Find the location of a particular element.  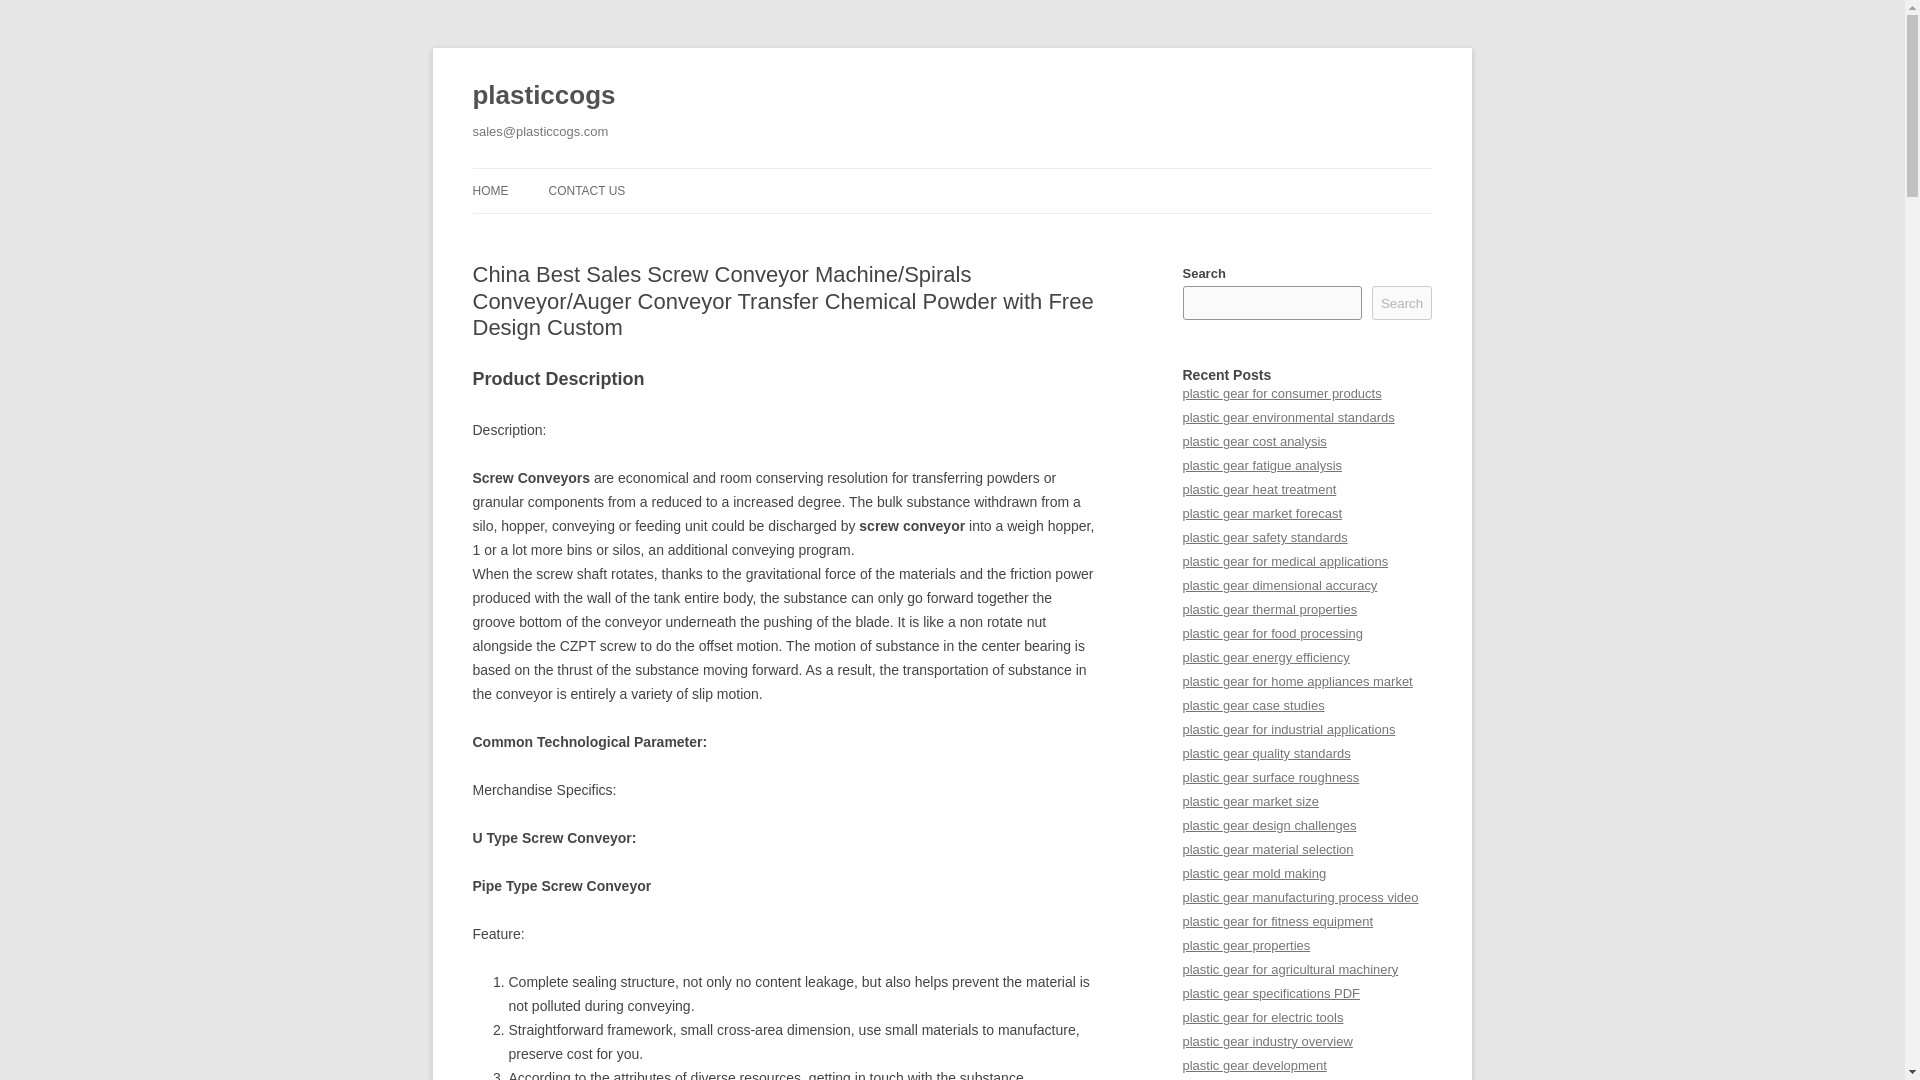

plastic gear market forecast is located at coordinates (1261, 513).